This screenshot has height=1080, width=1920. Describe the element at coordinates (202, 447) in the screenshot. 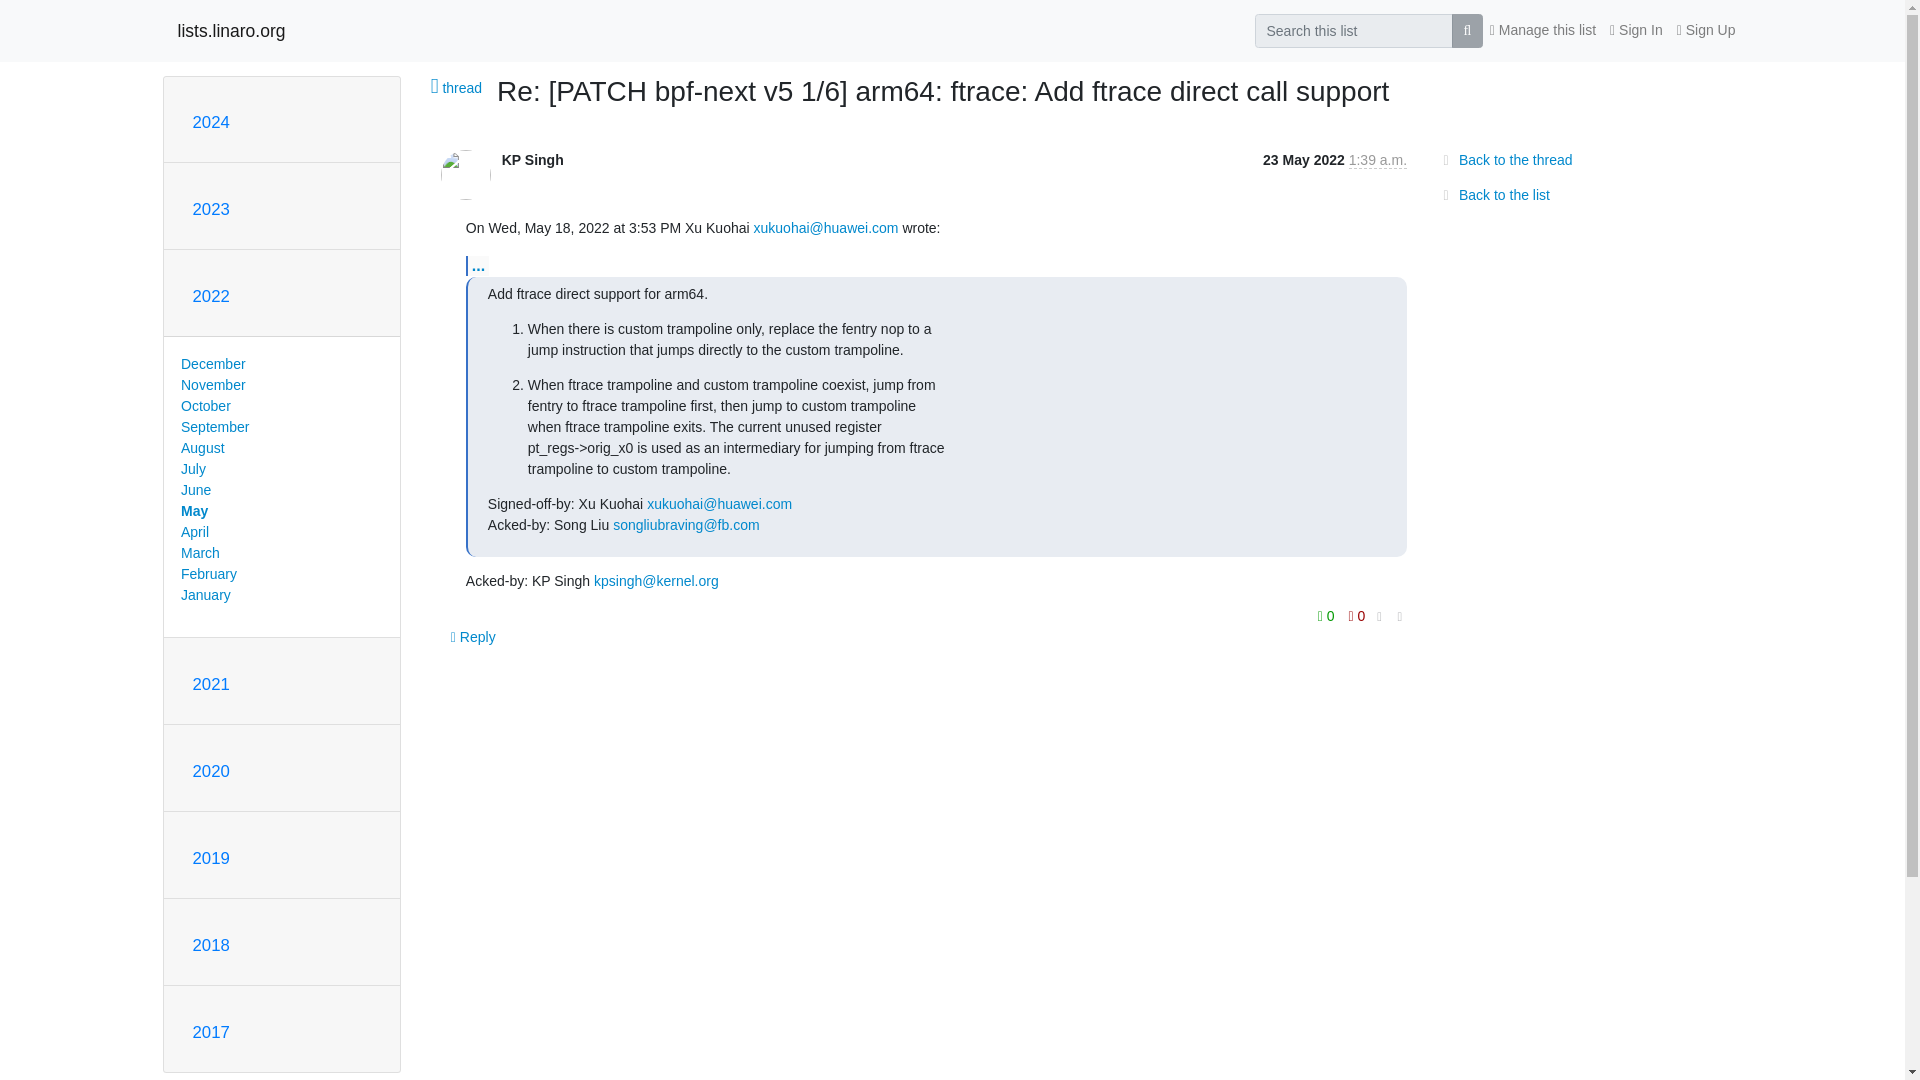

I see `August` at that location.